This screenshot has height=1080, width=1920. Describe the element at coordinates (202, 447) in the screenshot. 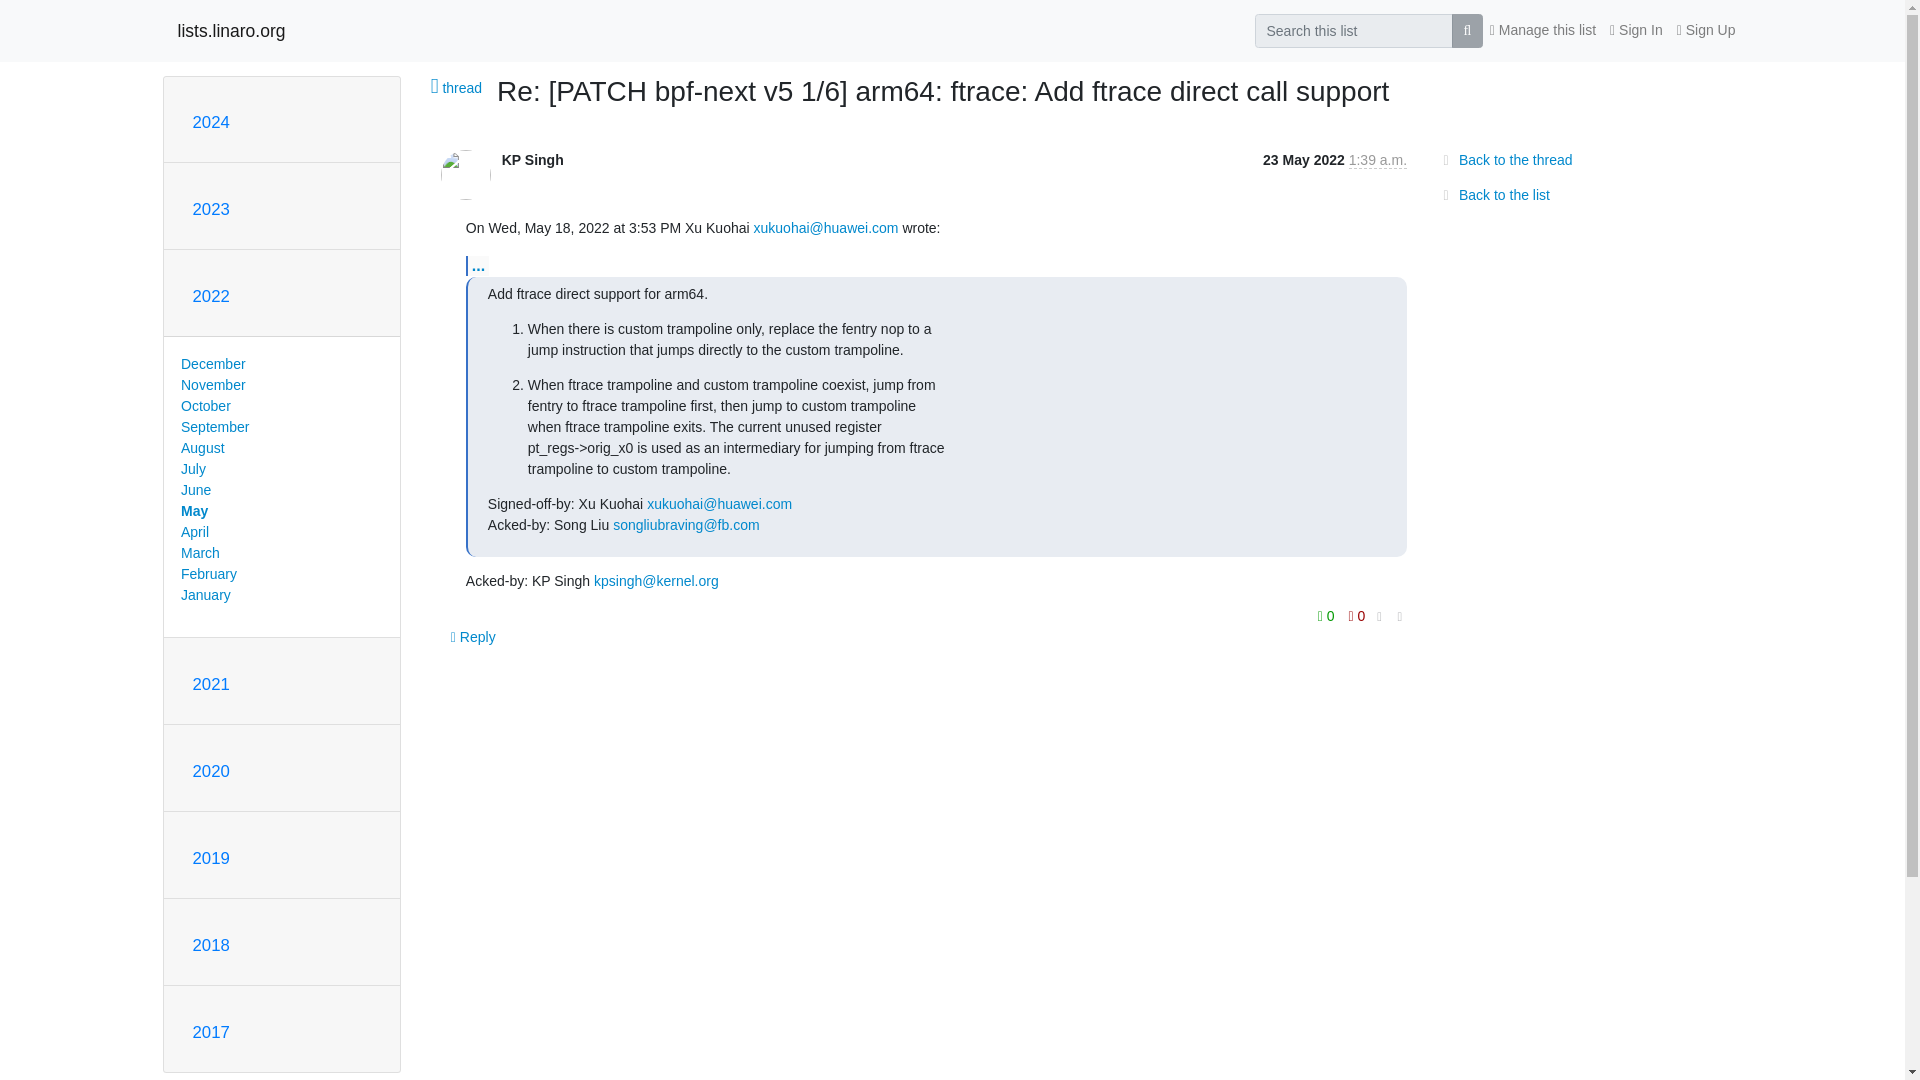

I see `August` at that location.